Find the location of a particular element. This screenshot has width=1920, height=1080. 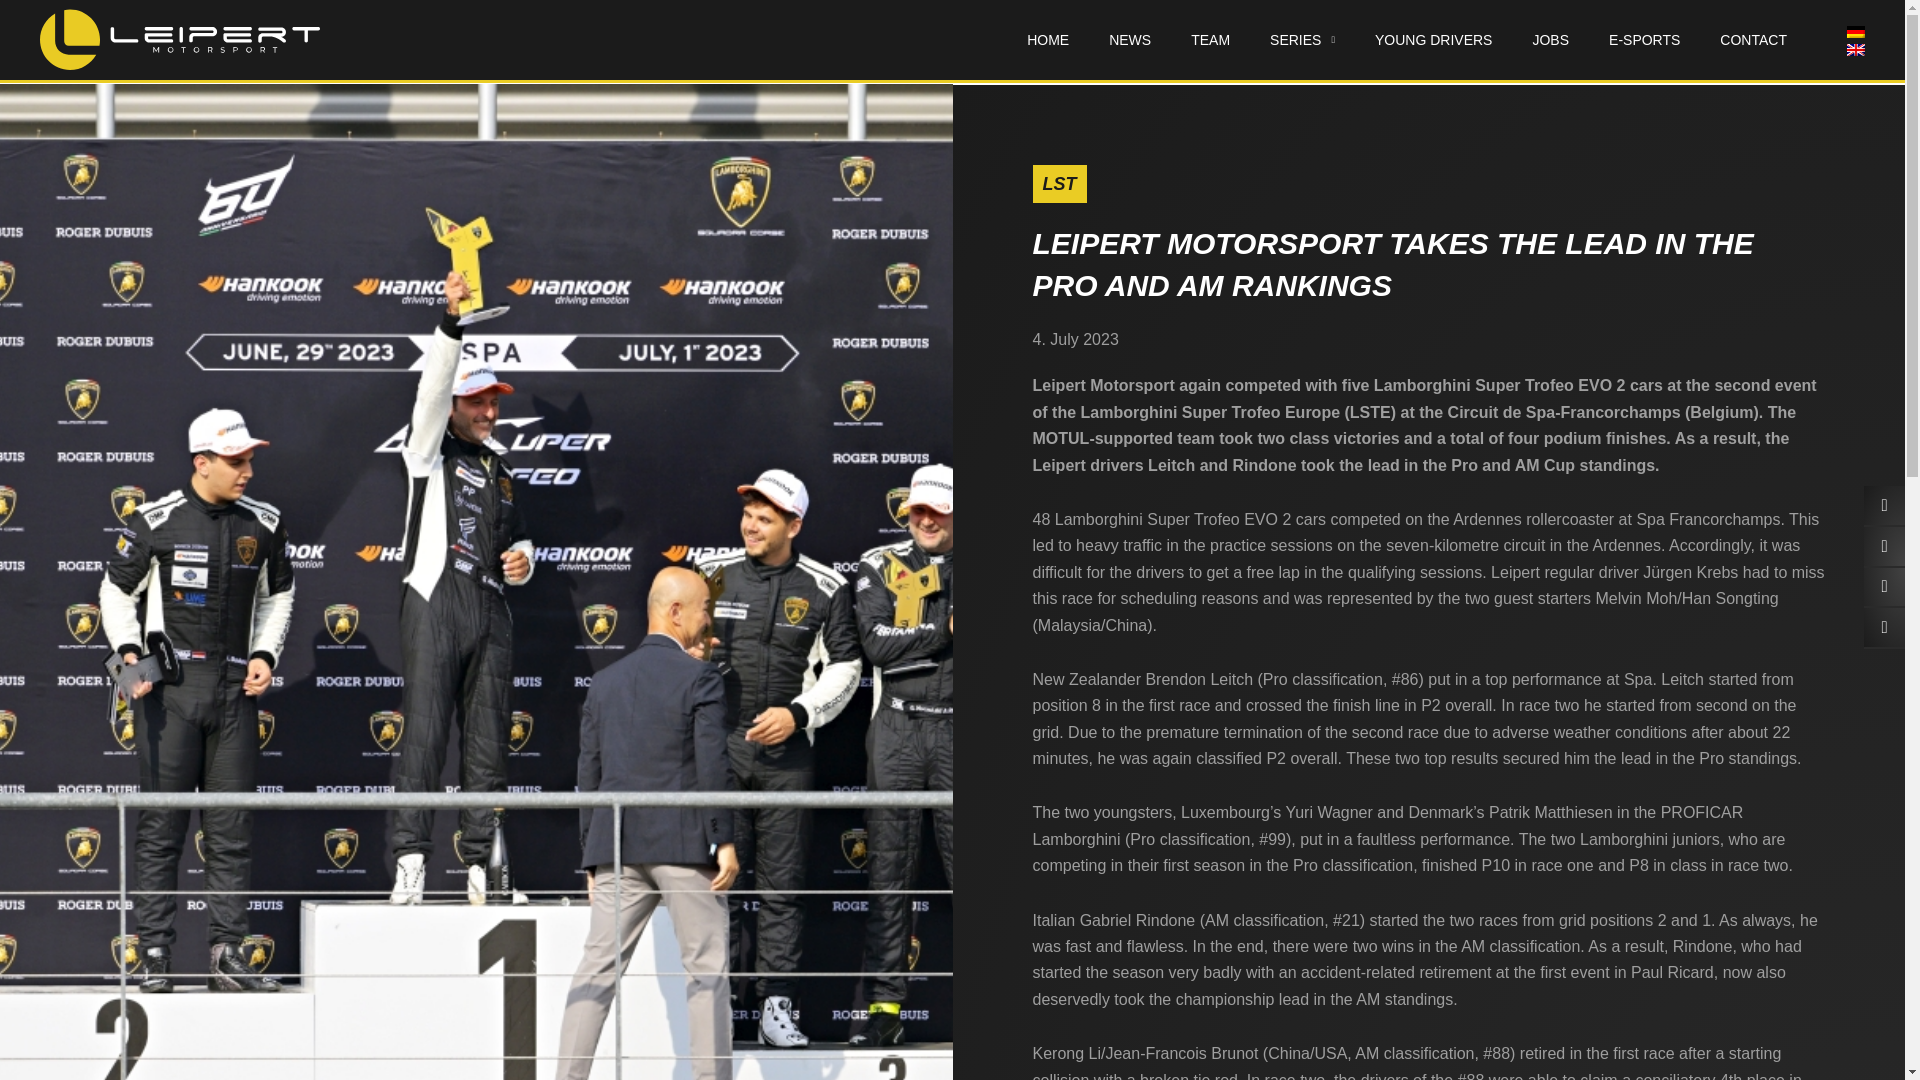

TEAM is located at coordinates (1210, 40).